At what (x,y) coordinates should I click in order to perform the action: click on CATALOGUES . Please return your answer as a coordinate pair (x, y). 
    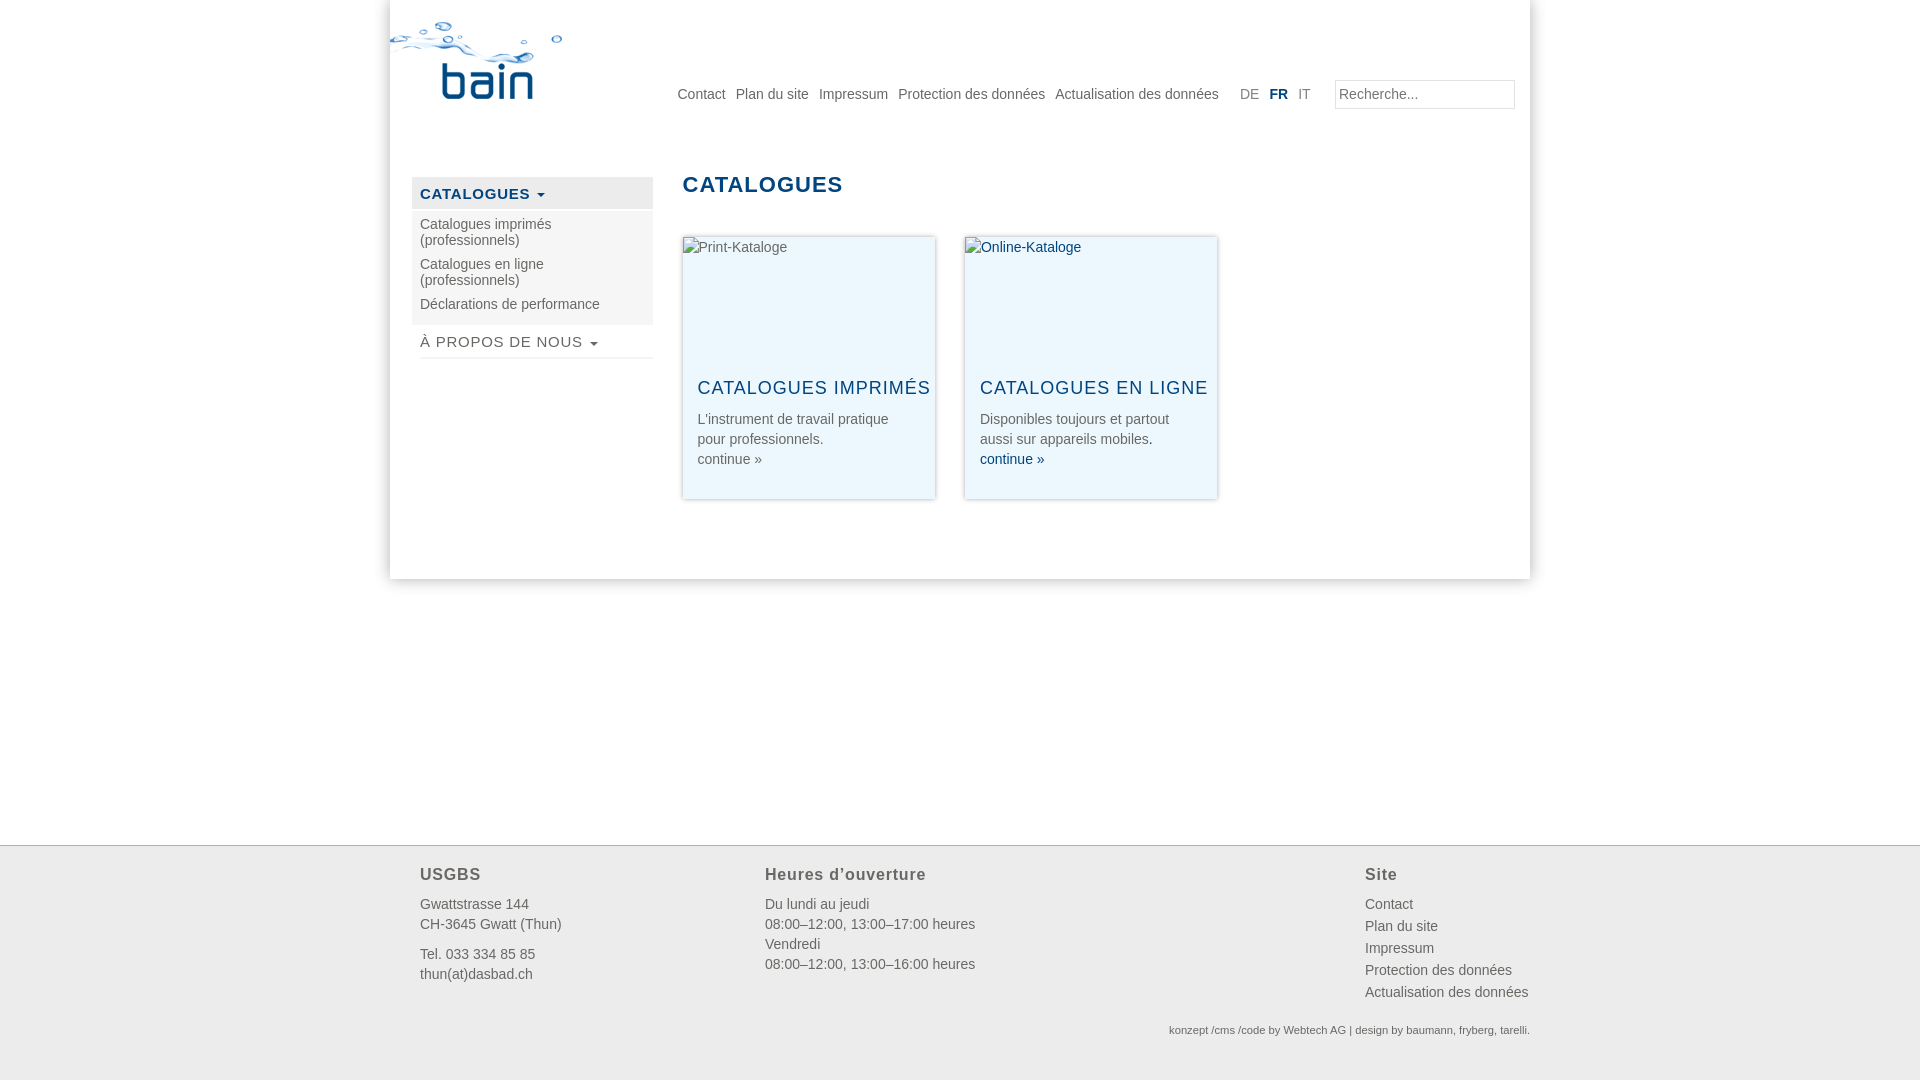
    Looking at the image, I should click on (532, 193).